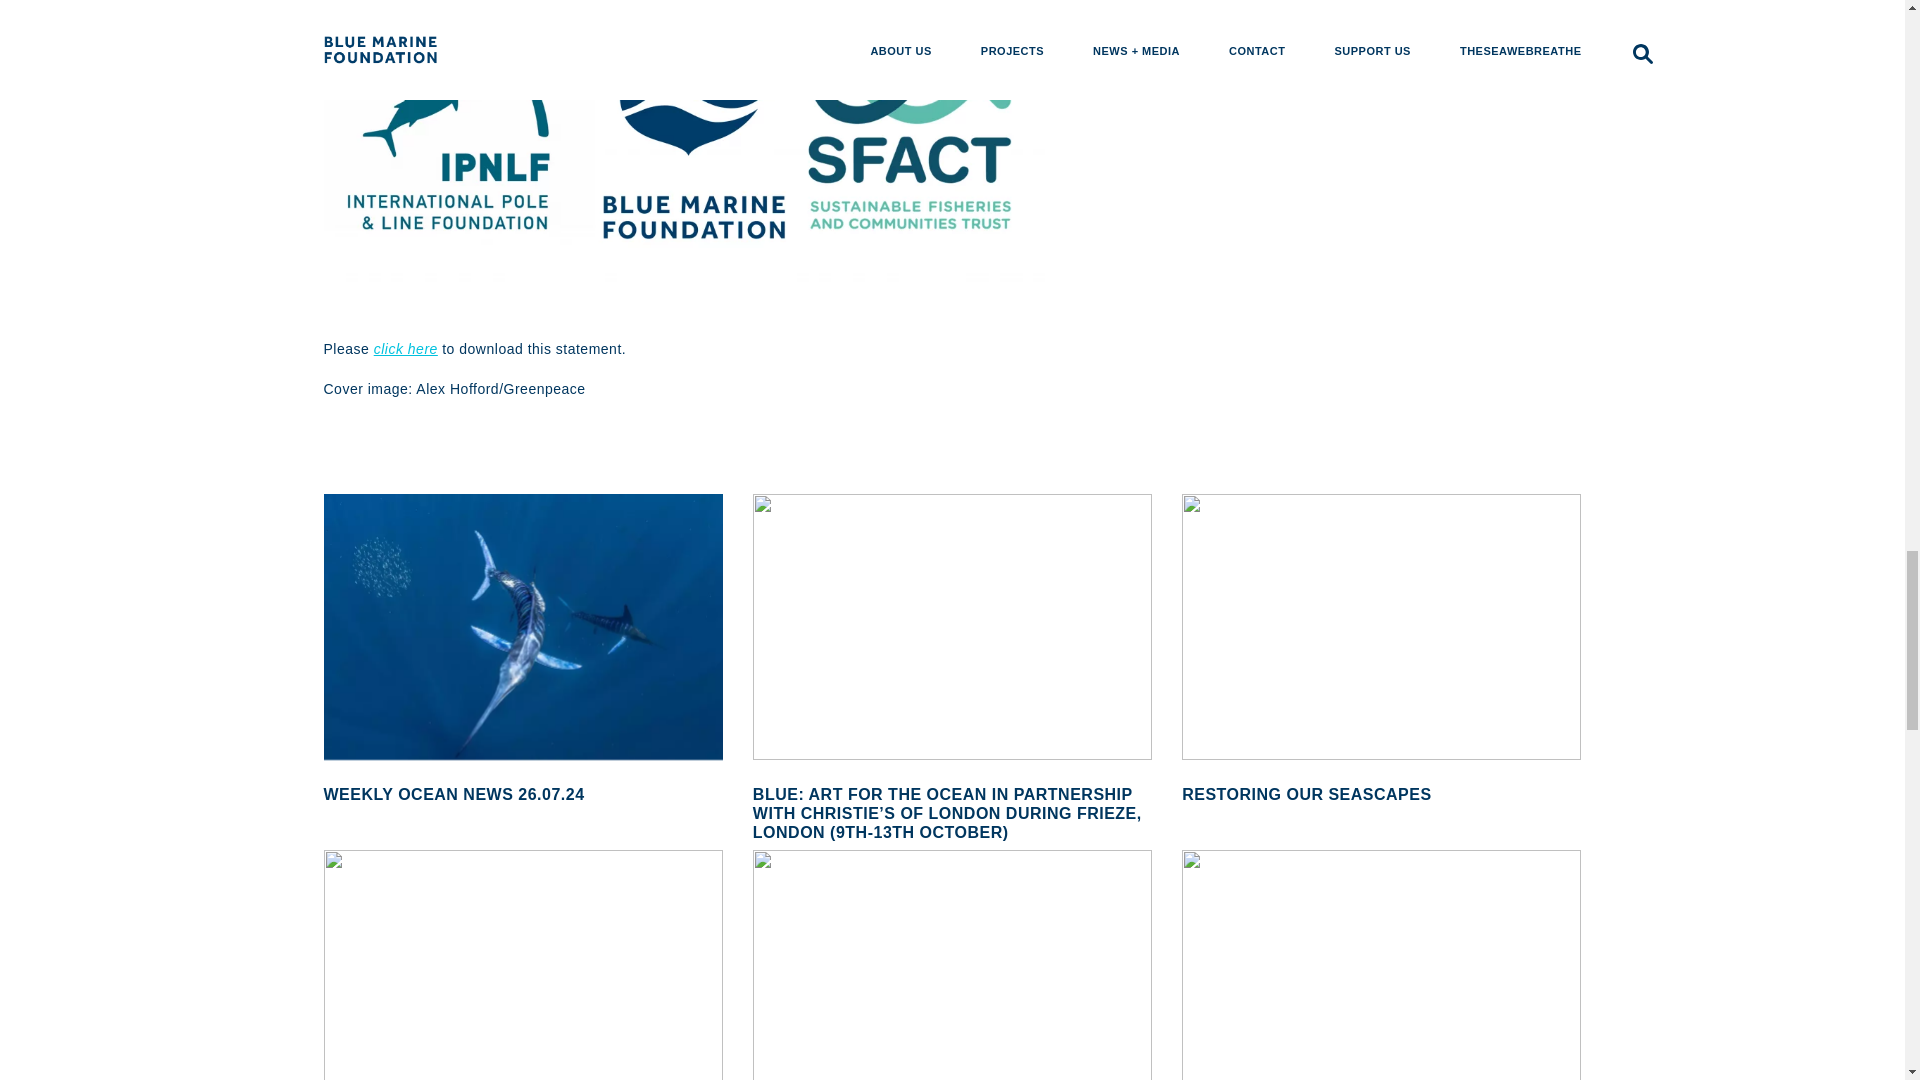 The width and height of the screenshot is (1920, 1080). I want to click on click here, so click(406, 349).